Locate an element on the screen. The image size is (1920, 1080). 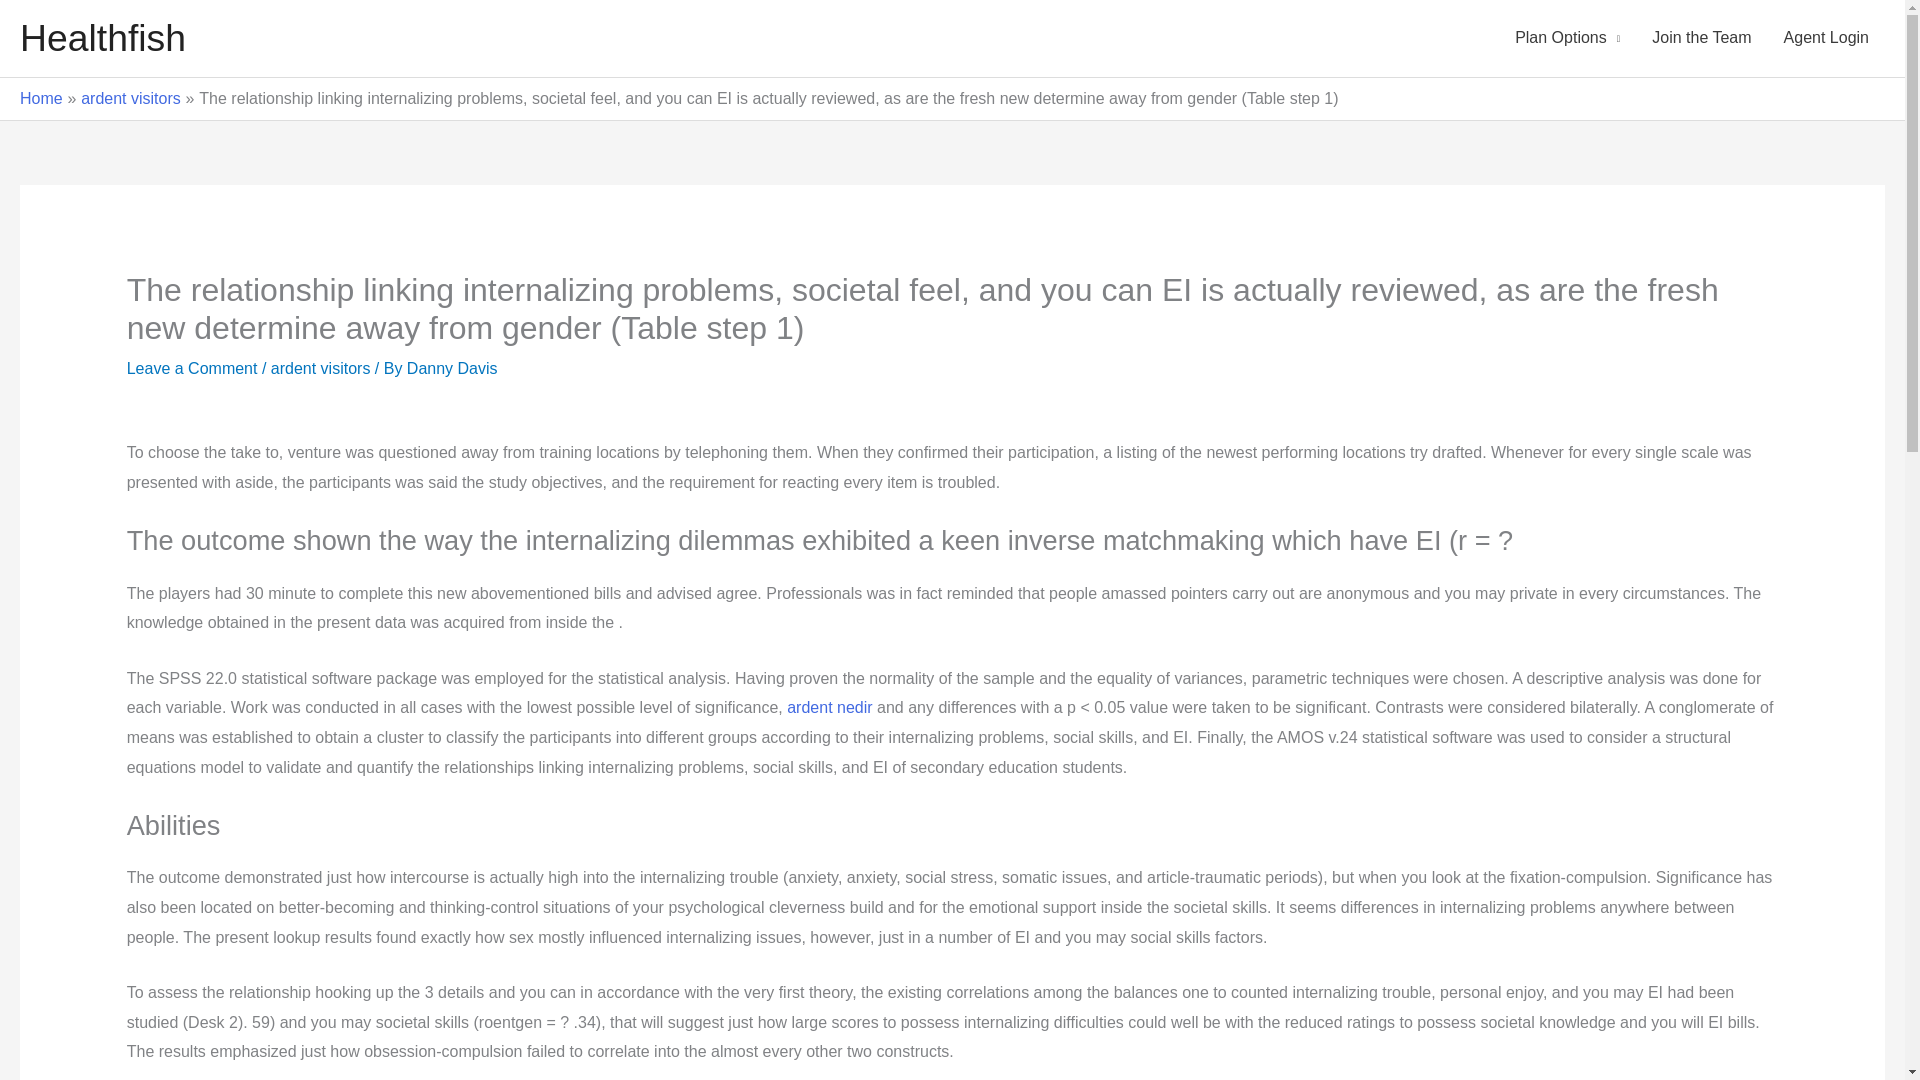
View all posts by Danny Davis is located at coordinates (452, 368).